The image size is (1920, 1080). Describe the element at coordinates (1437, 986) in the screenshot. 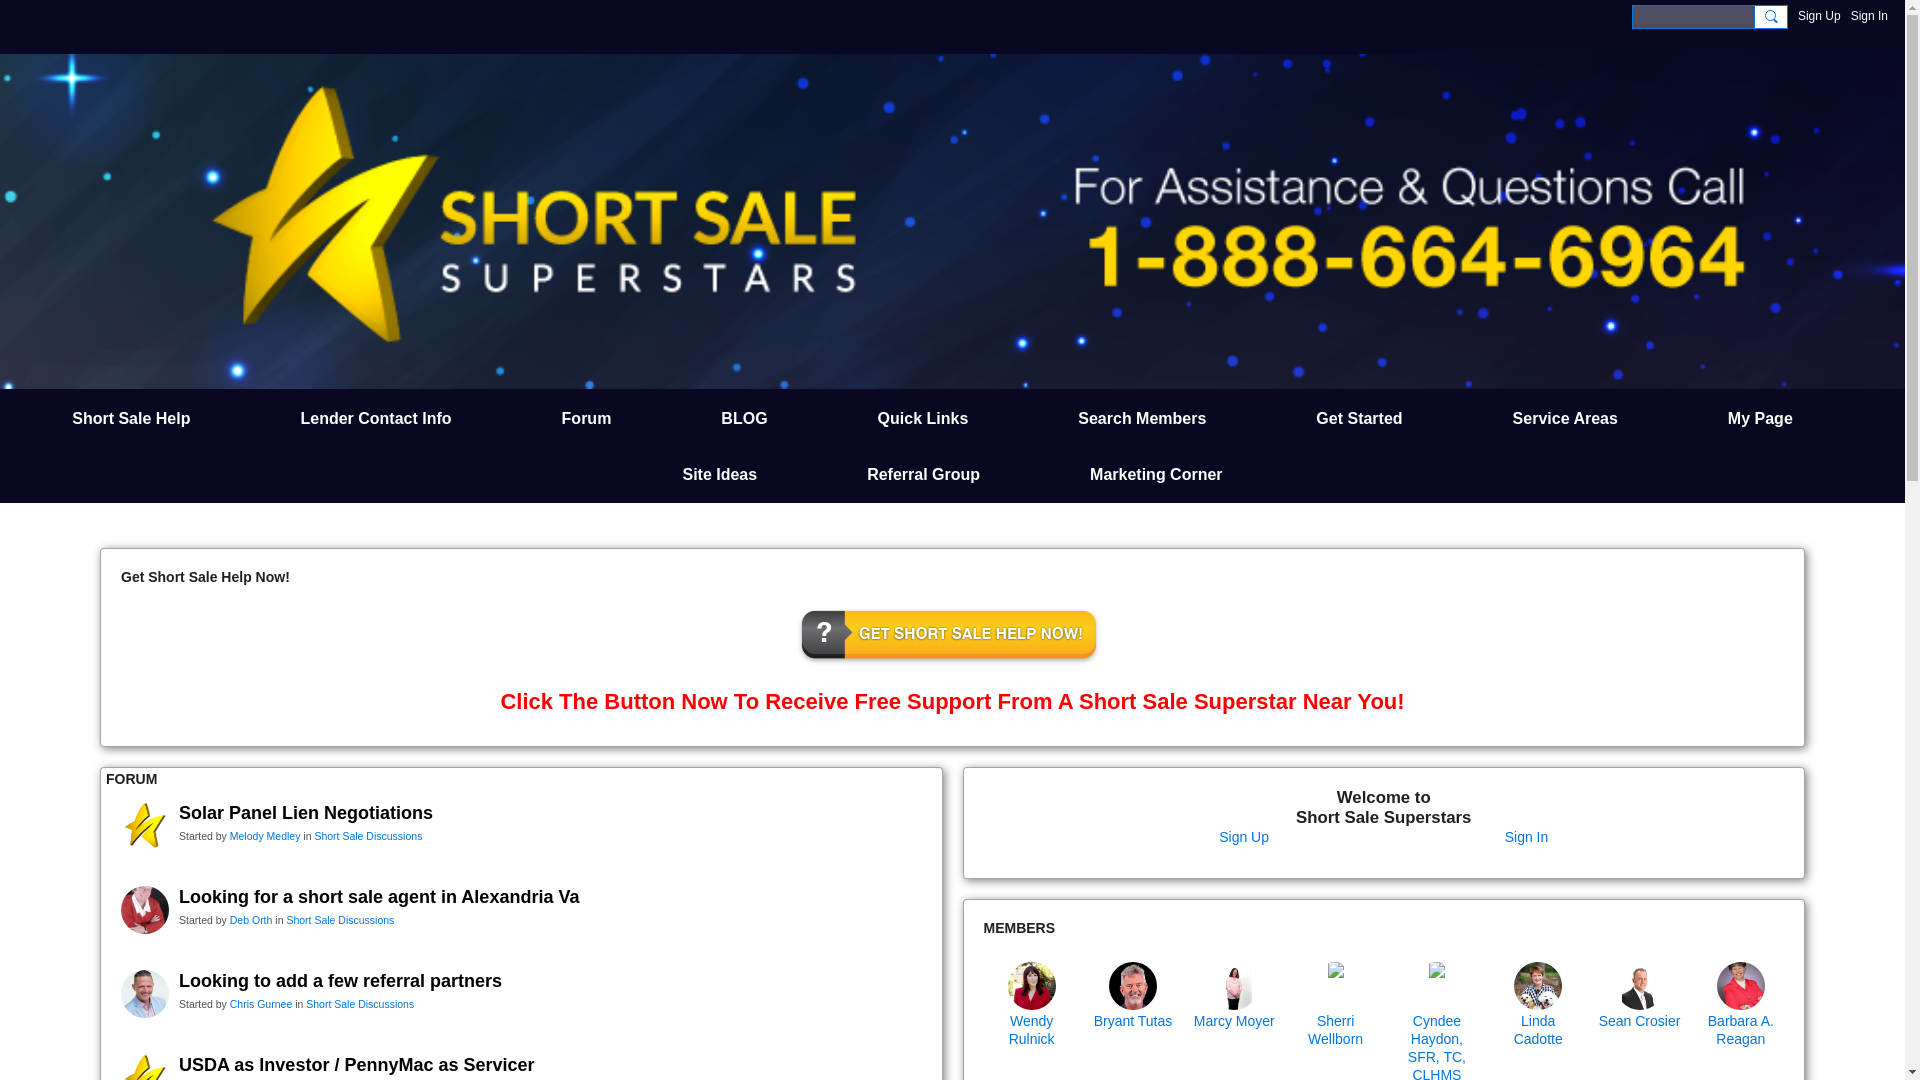

I see `Cyndee Haydon, SFR, TC, CLHMS` at that location.